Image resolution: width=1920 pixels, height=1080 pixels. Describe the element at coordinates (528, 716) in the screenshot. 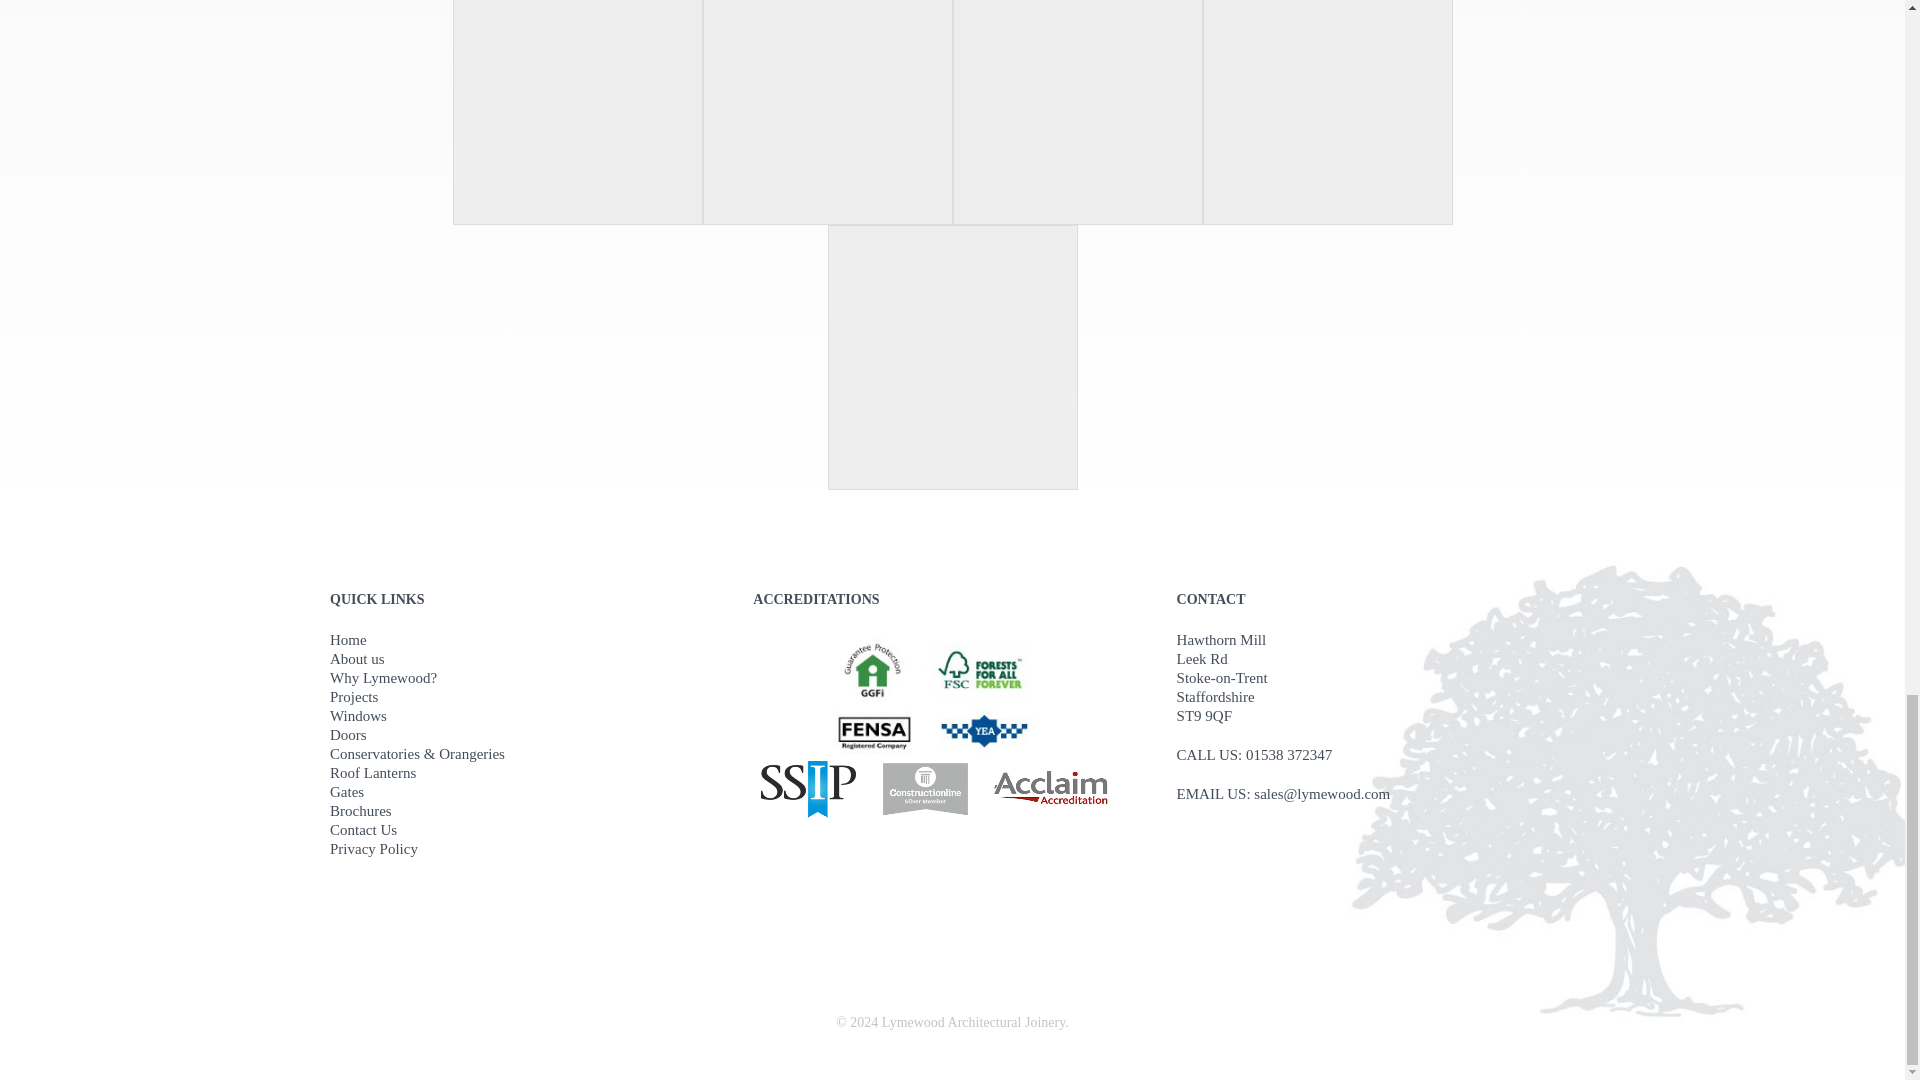

I see `Windows` at that location.